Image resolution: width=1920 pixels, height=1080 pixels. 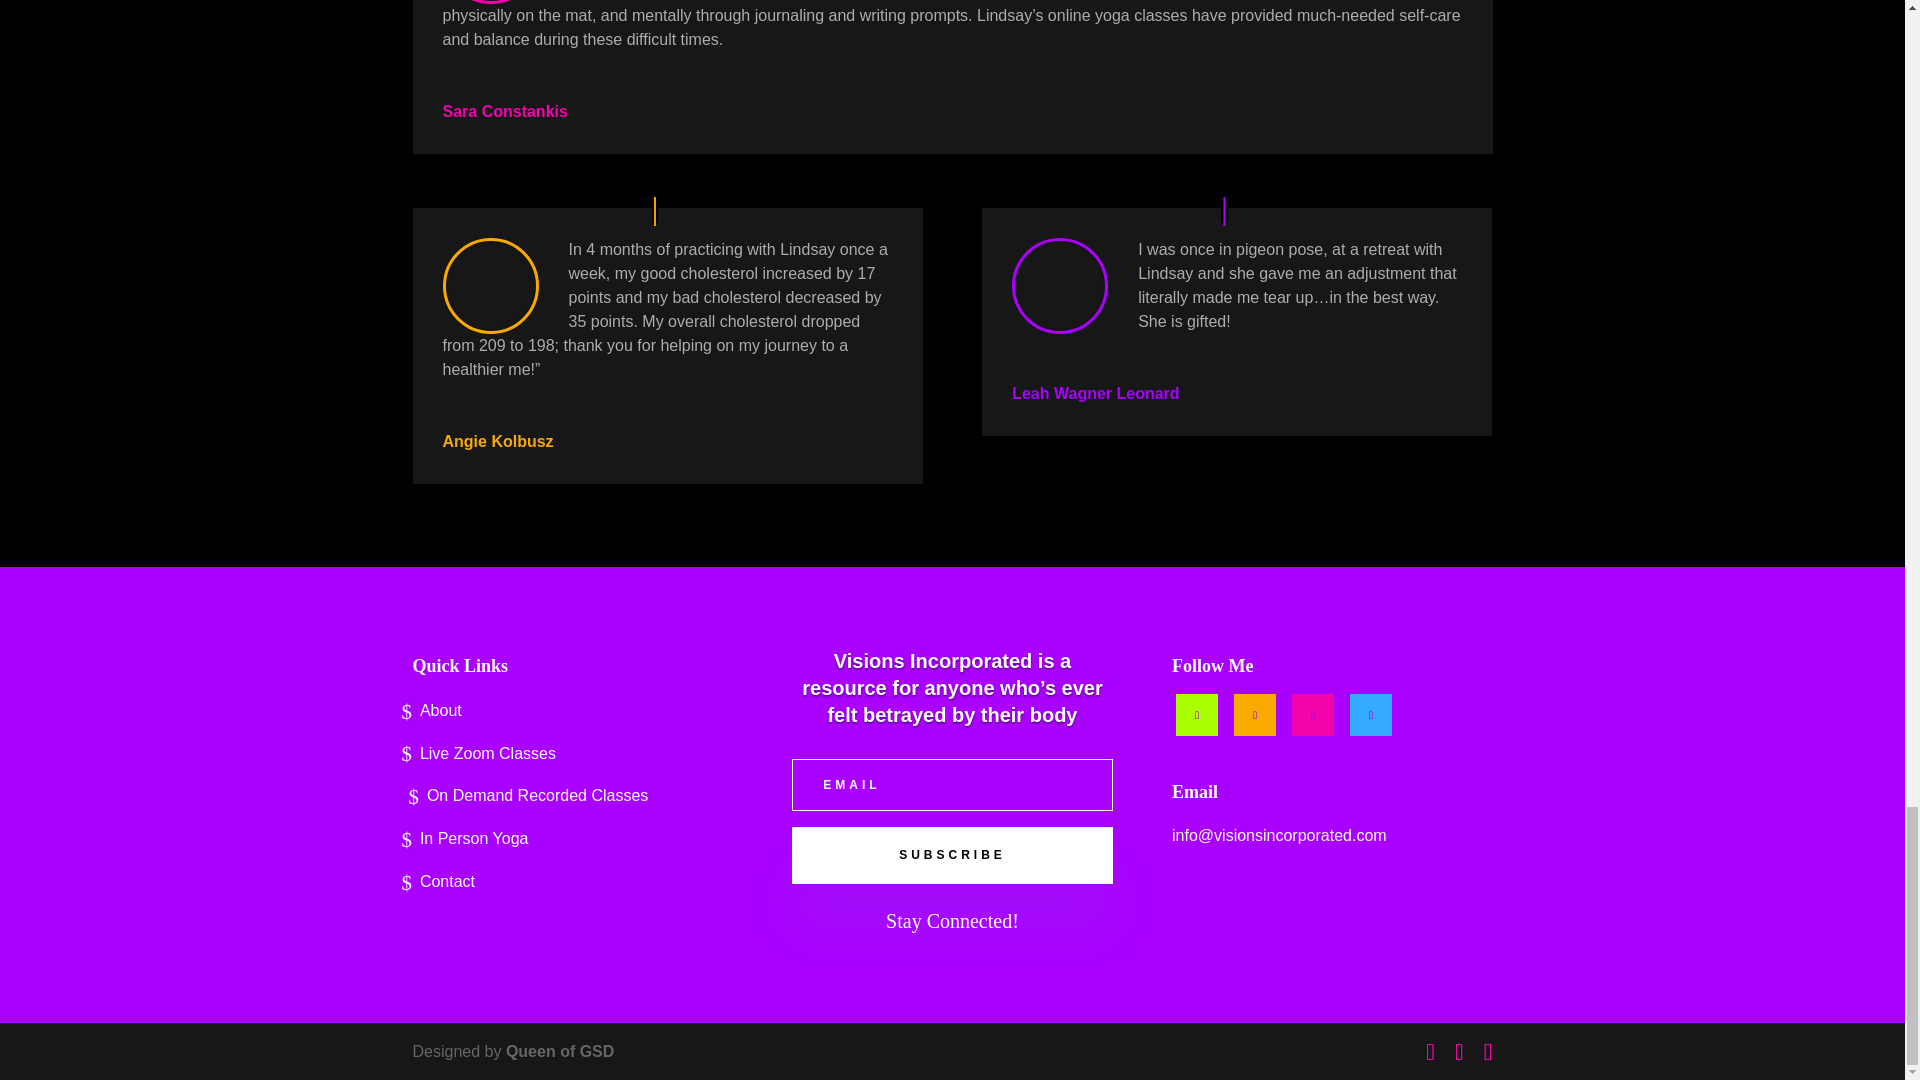 I want to click on Follow on Facebook, so click(x=1196, y=714).